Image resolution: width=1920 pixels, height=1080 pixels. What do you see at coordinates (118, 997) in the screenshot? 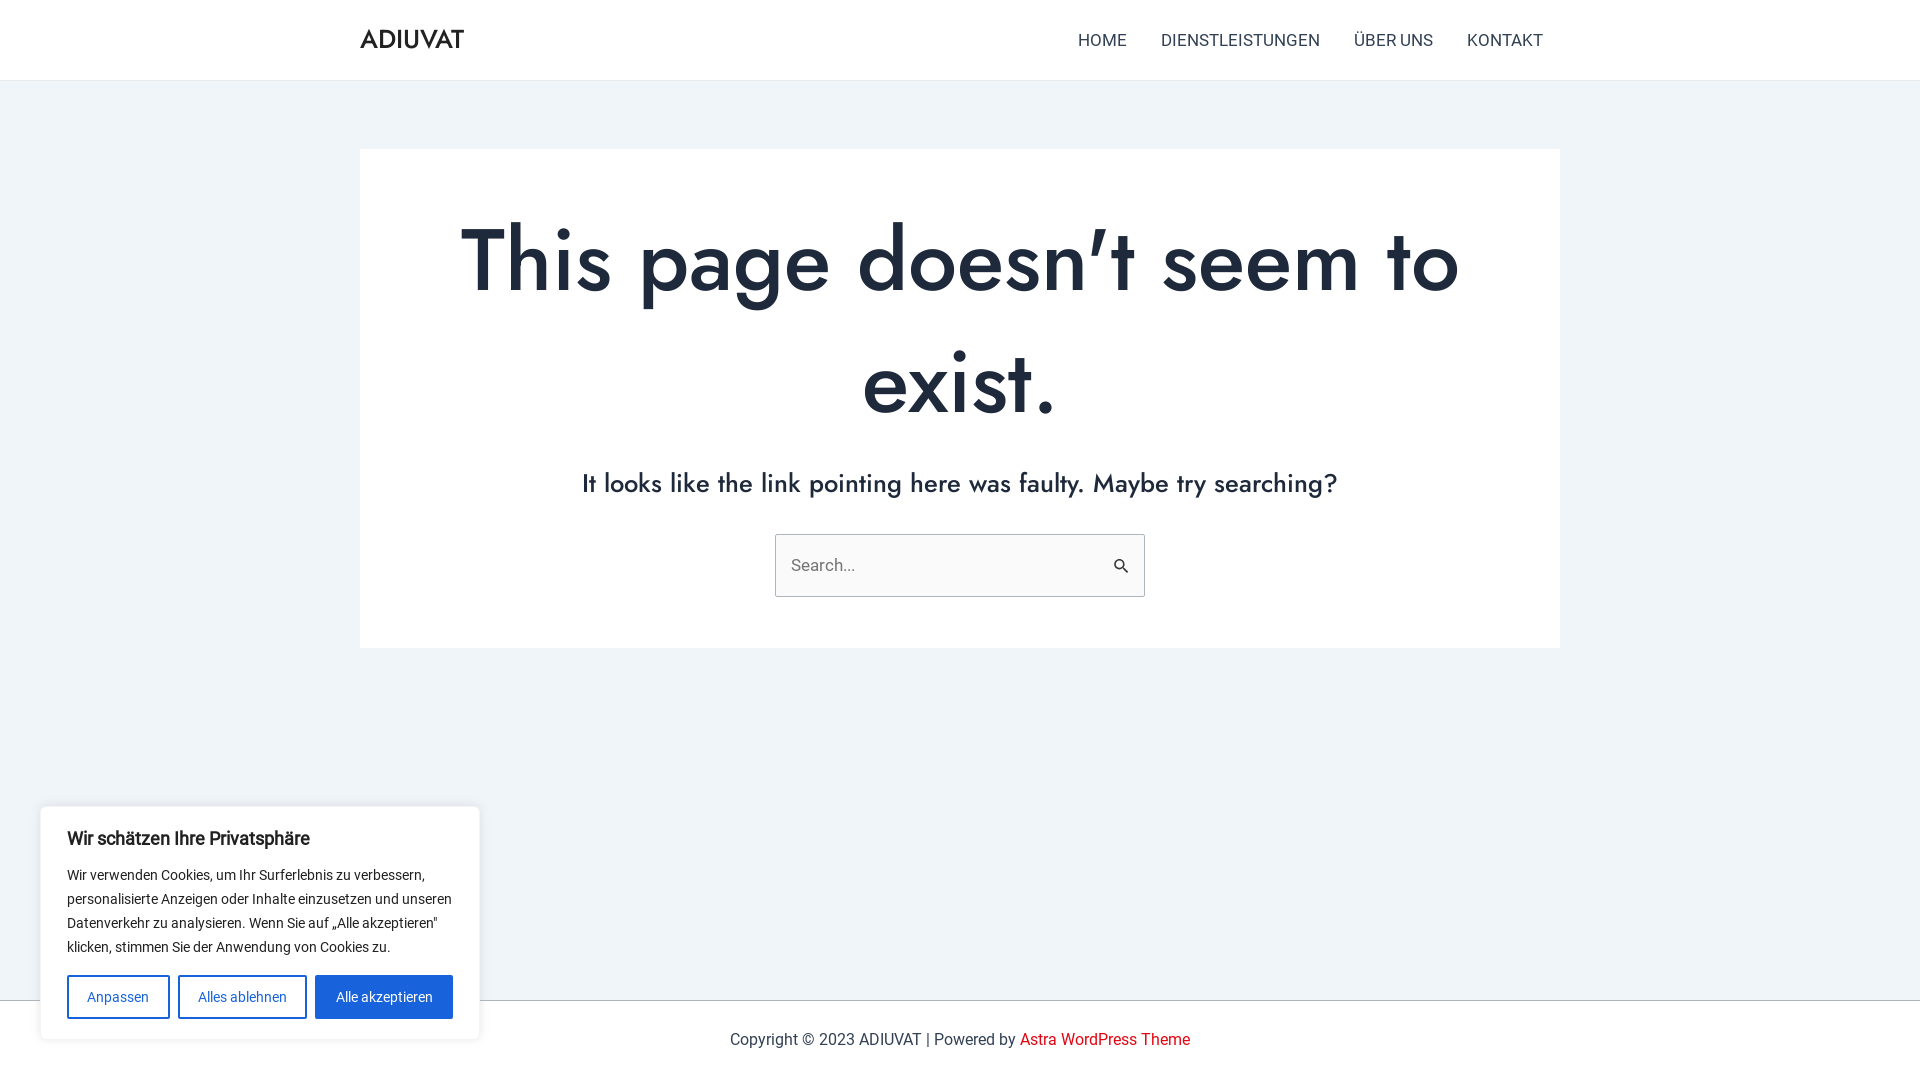
I see `Anpassen` at bounding box center [118, 997].